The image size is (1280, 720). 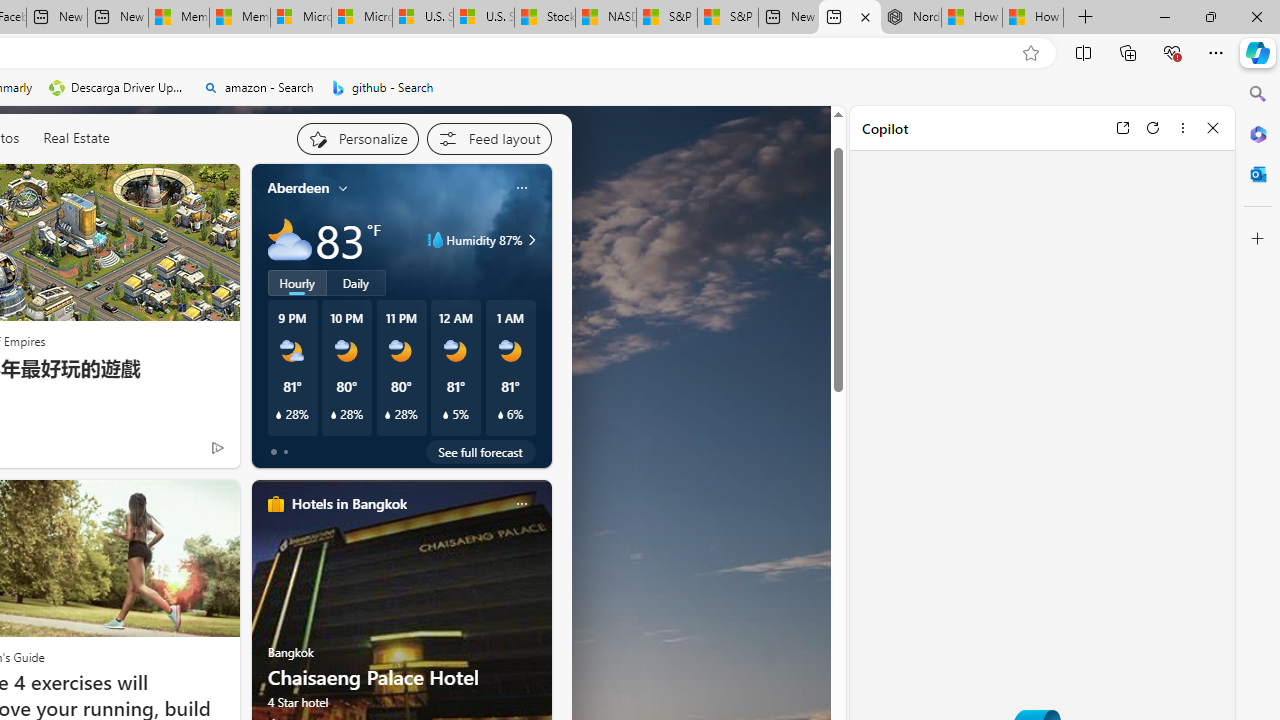 What do you see at coordinates (382, 88) in the screenshot?
I see `github - Search` at bounding box center [382, 88].